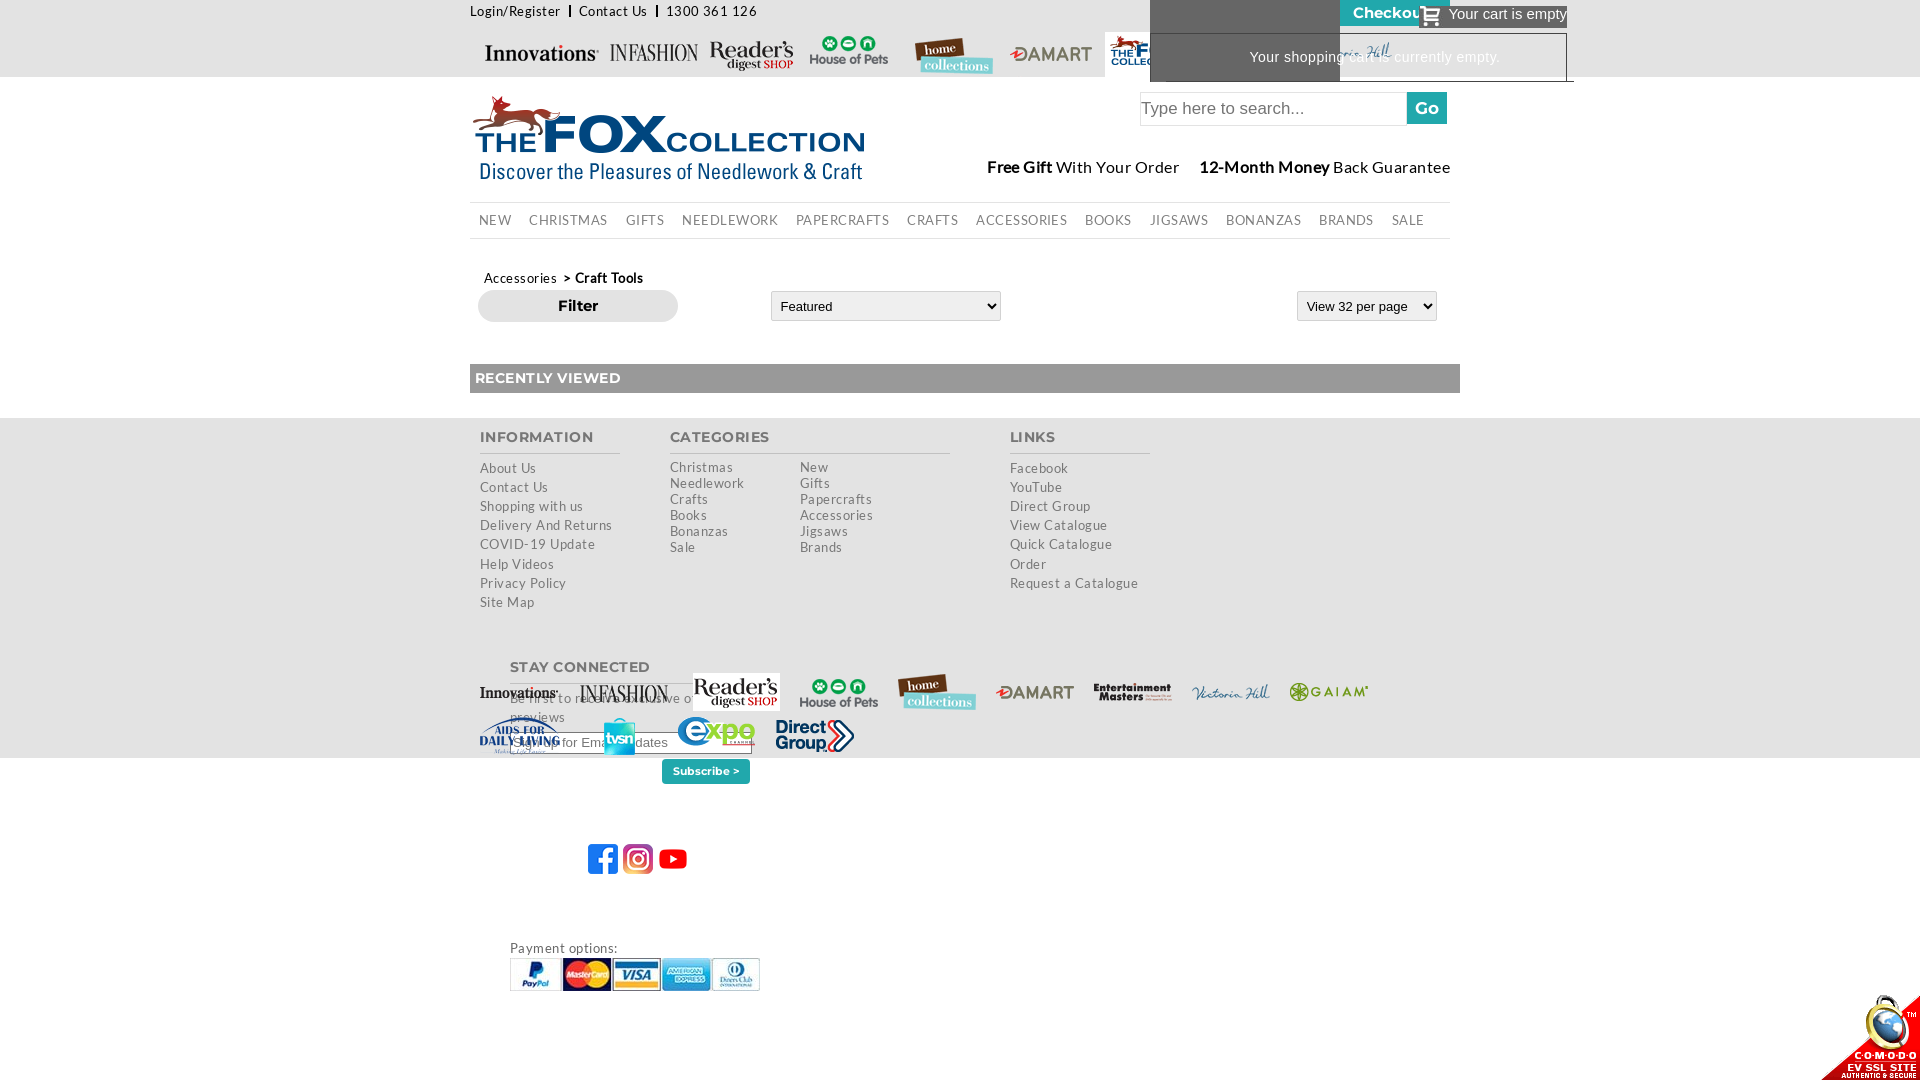  Describe the element at coordinates (1074, 583) in the screenshot. I see `Request a Catalogue` at that location.